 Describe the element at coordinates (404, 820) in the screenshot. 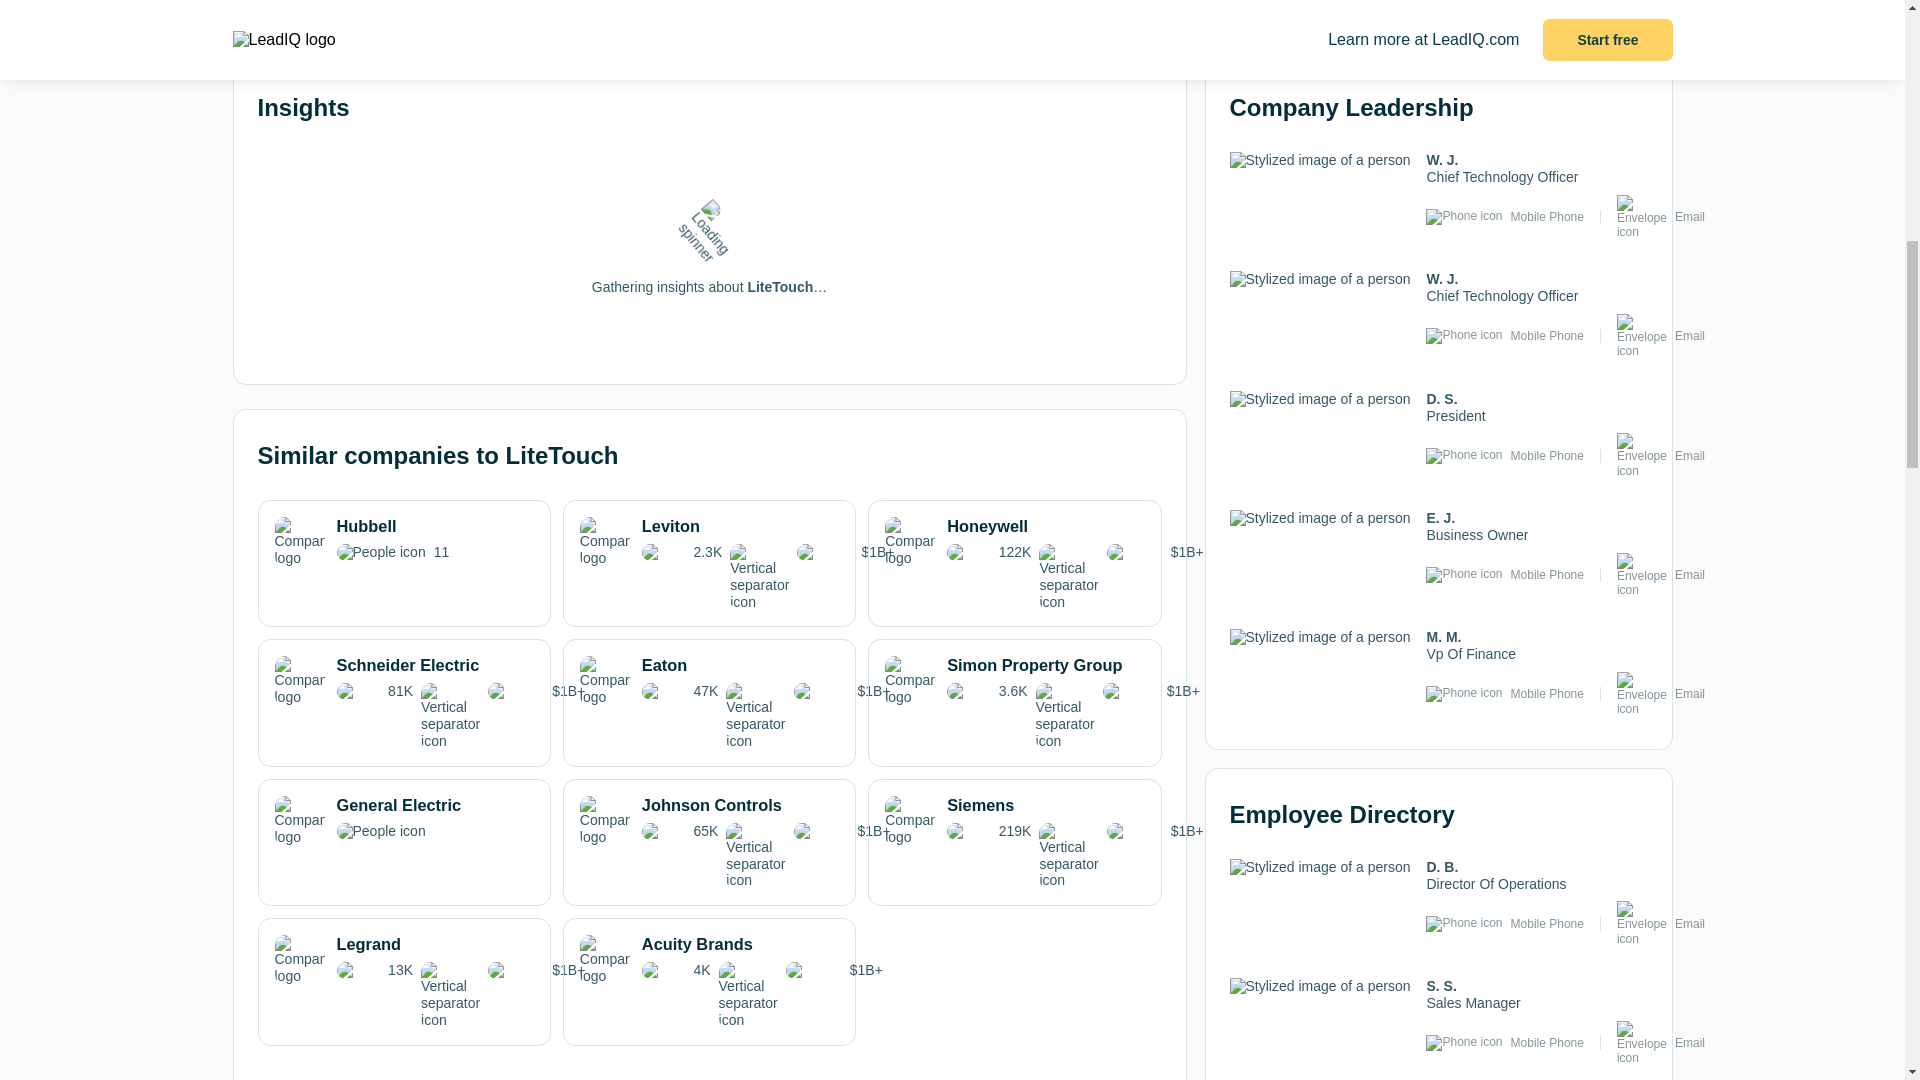

I see `General Electric` at that location.